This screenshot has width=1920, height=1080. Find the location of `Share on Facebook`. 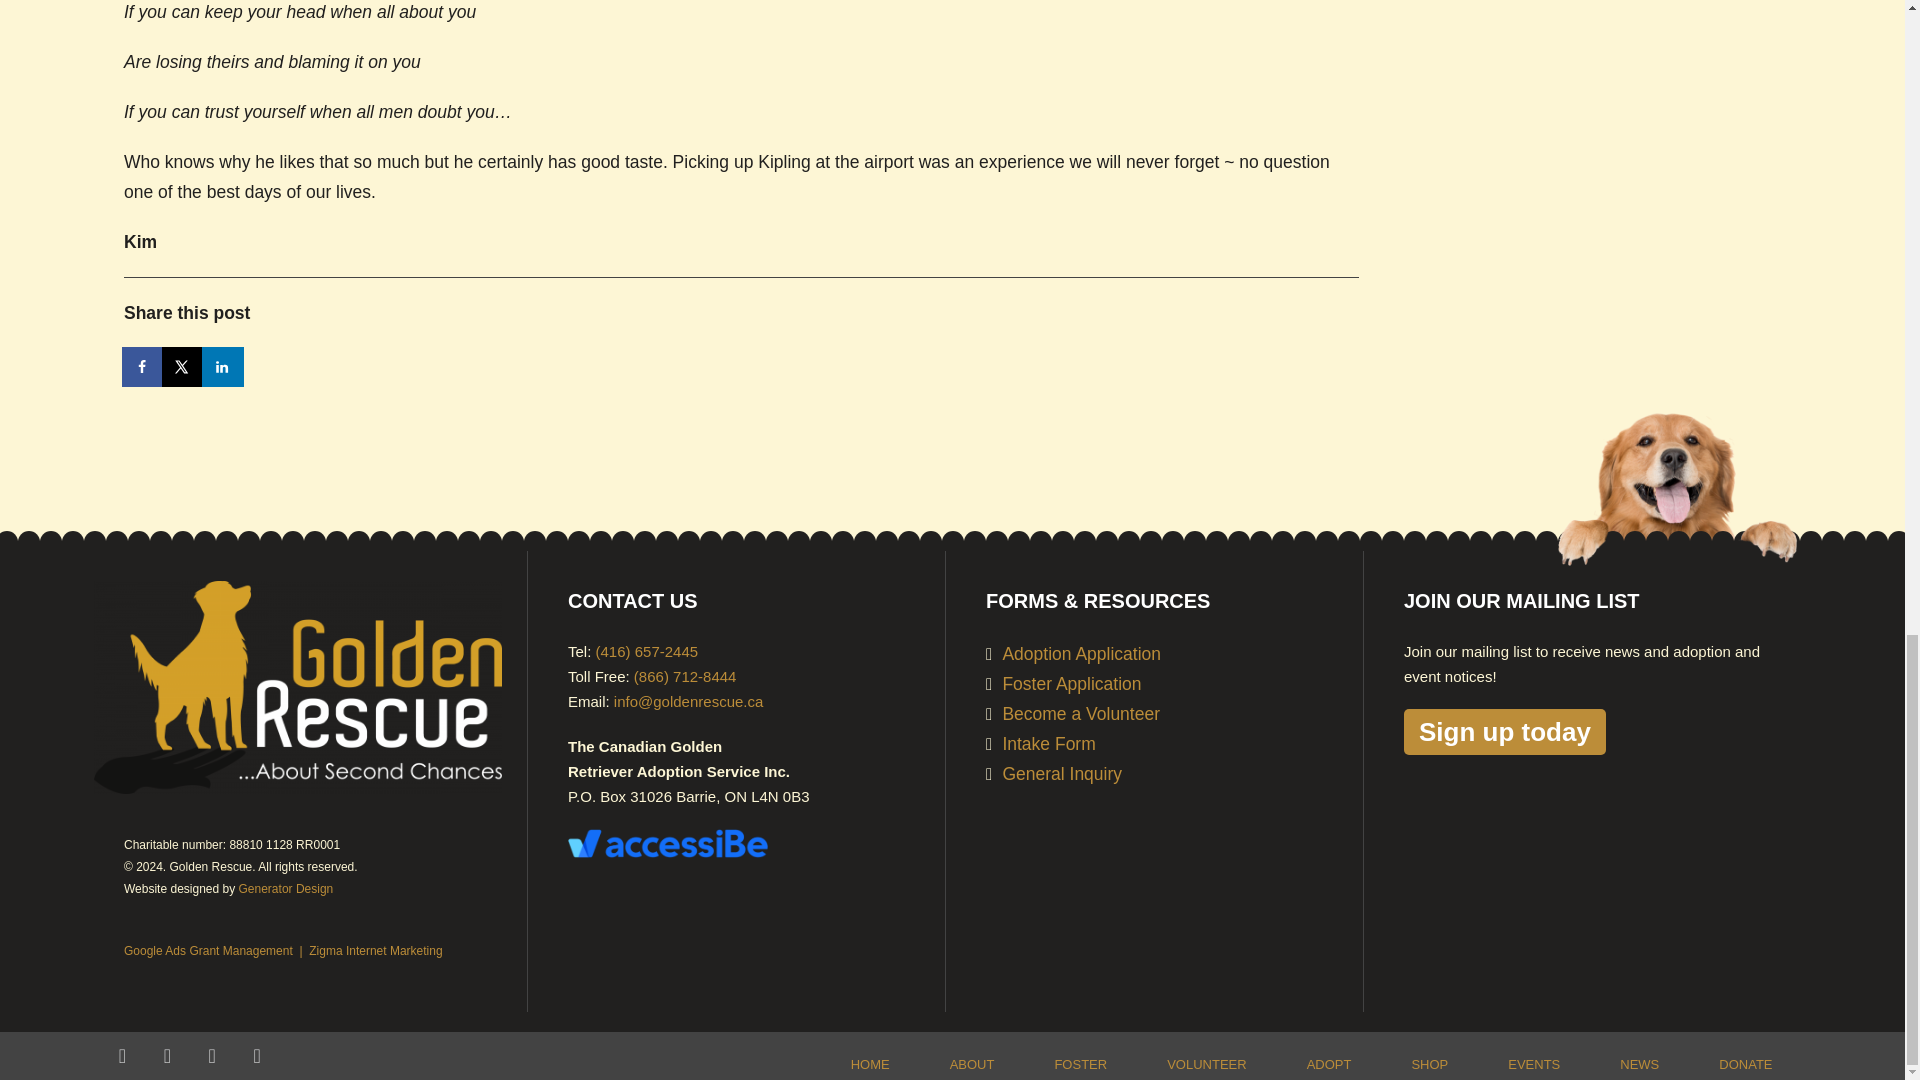

Share on Facebook is located at coordinates (144, 366).